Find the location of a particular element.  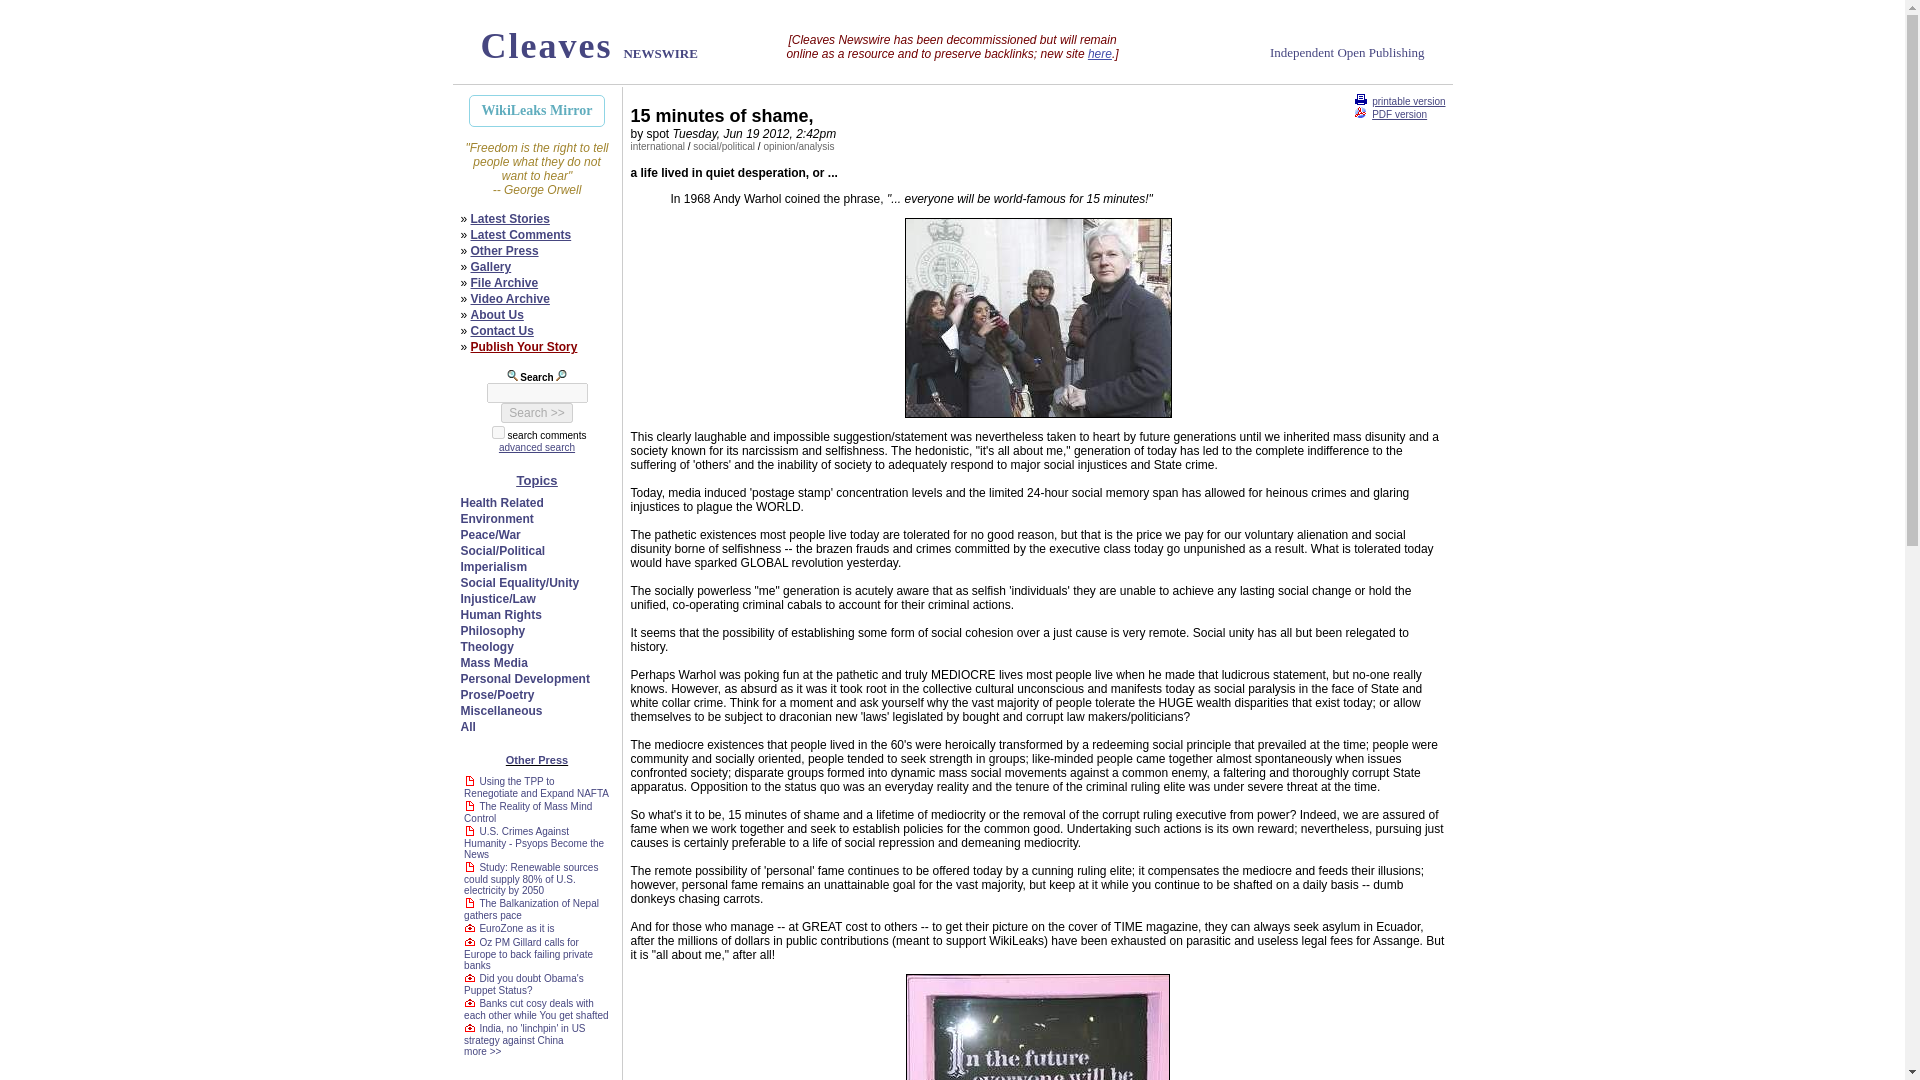

WikiLeaks Mirror is located at coordinates (536, 111).